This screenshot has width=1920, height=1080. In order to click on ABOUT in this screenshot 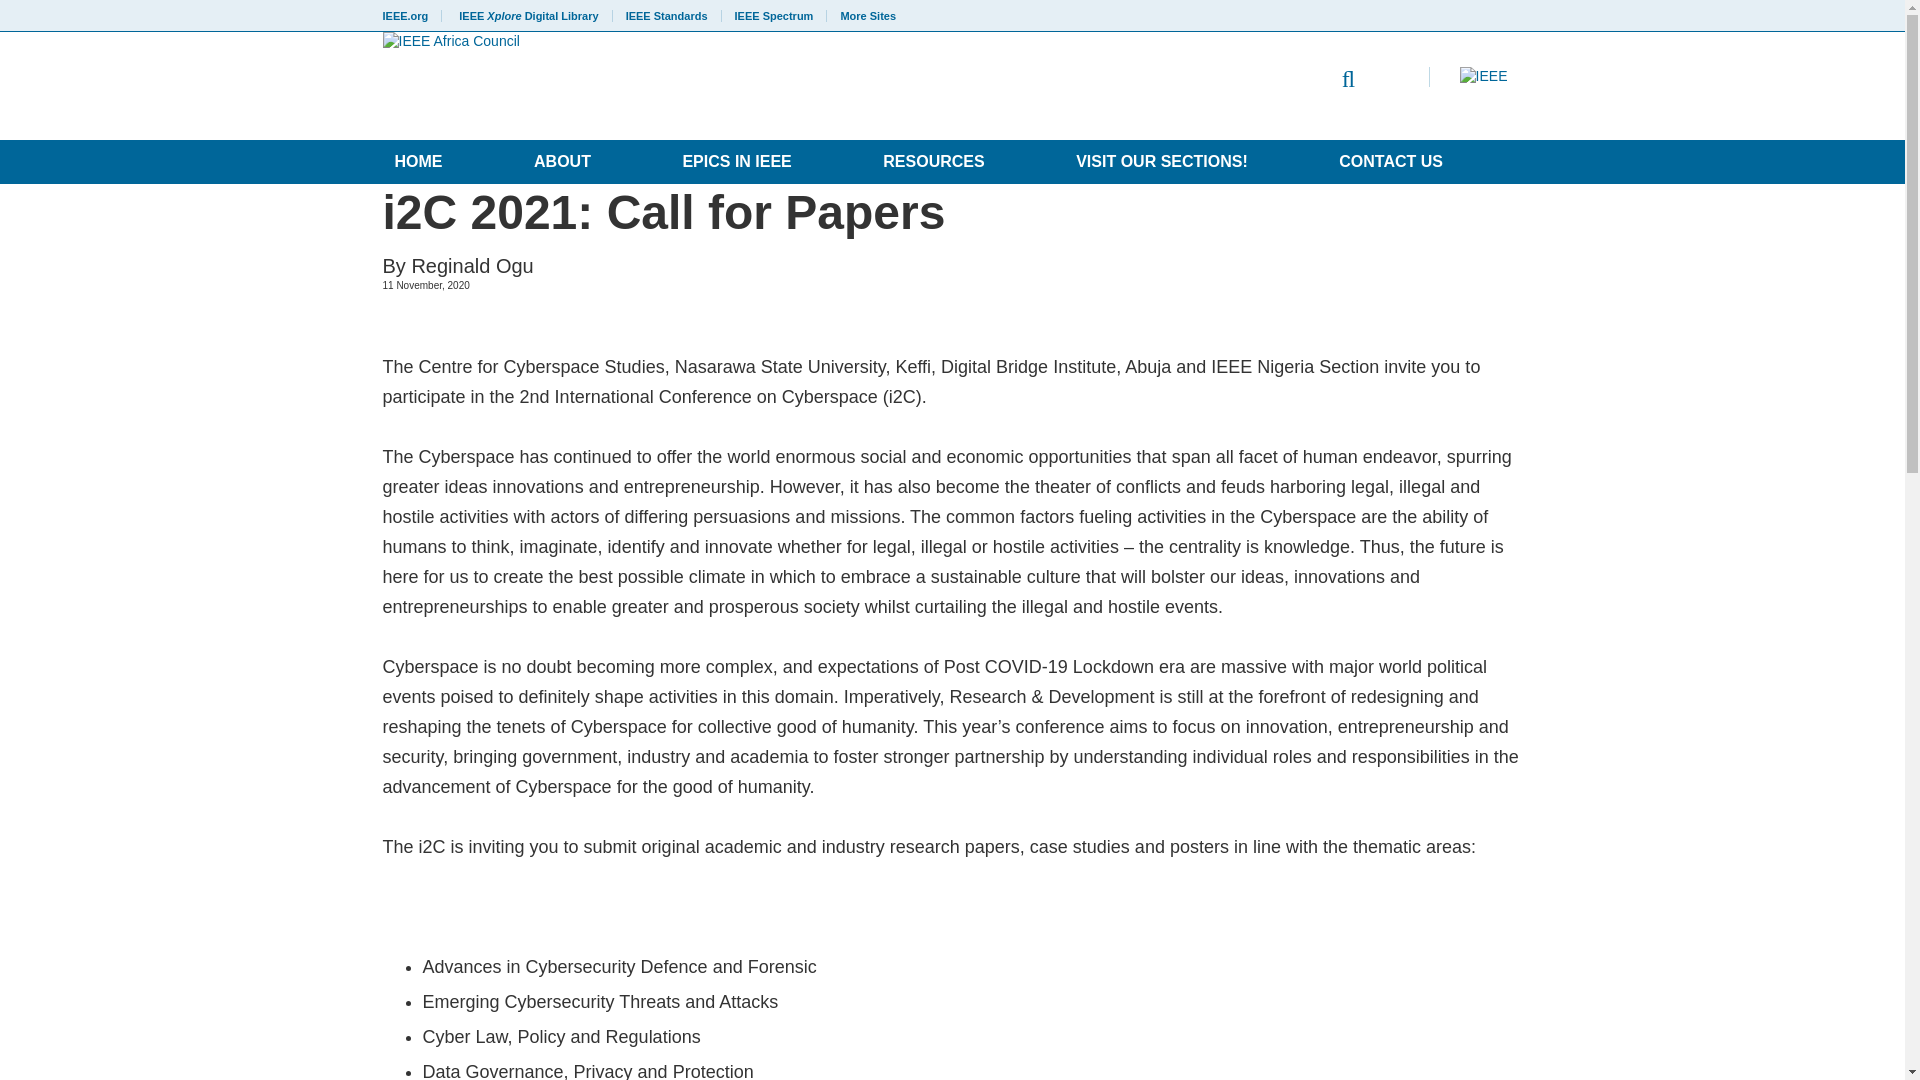, I will do `click(562, 162)`.